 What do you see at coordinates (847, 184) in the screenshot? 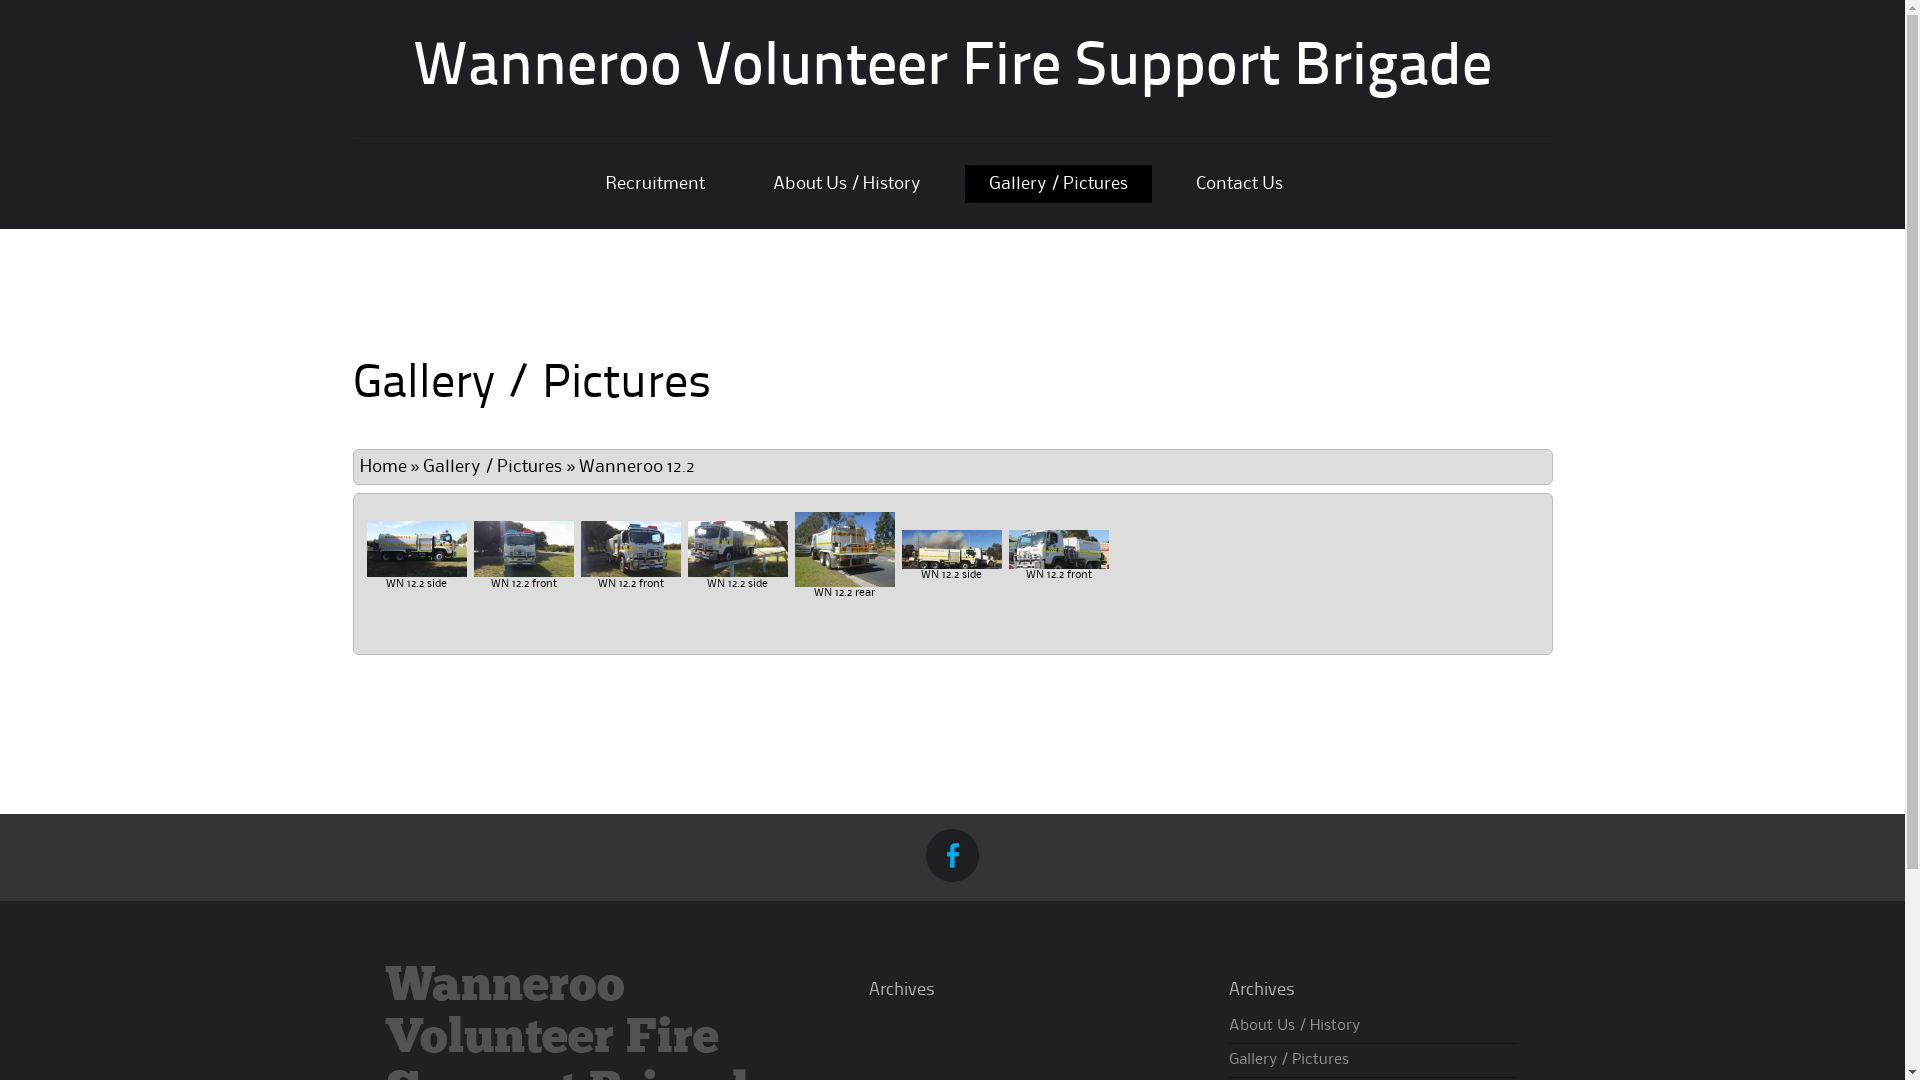
I see `About Us / History` at bounding box center [847, 184].